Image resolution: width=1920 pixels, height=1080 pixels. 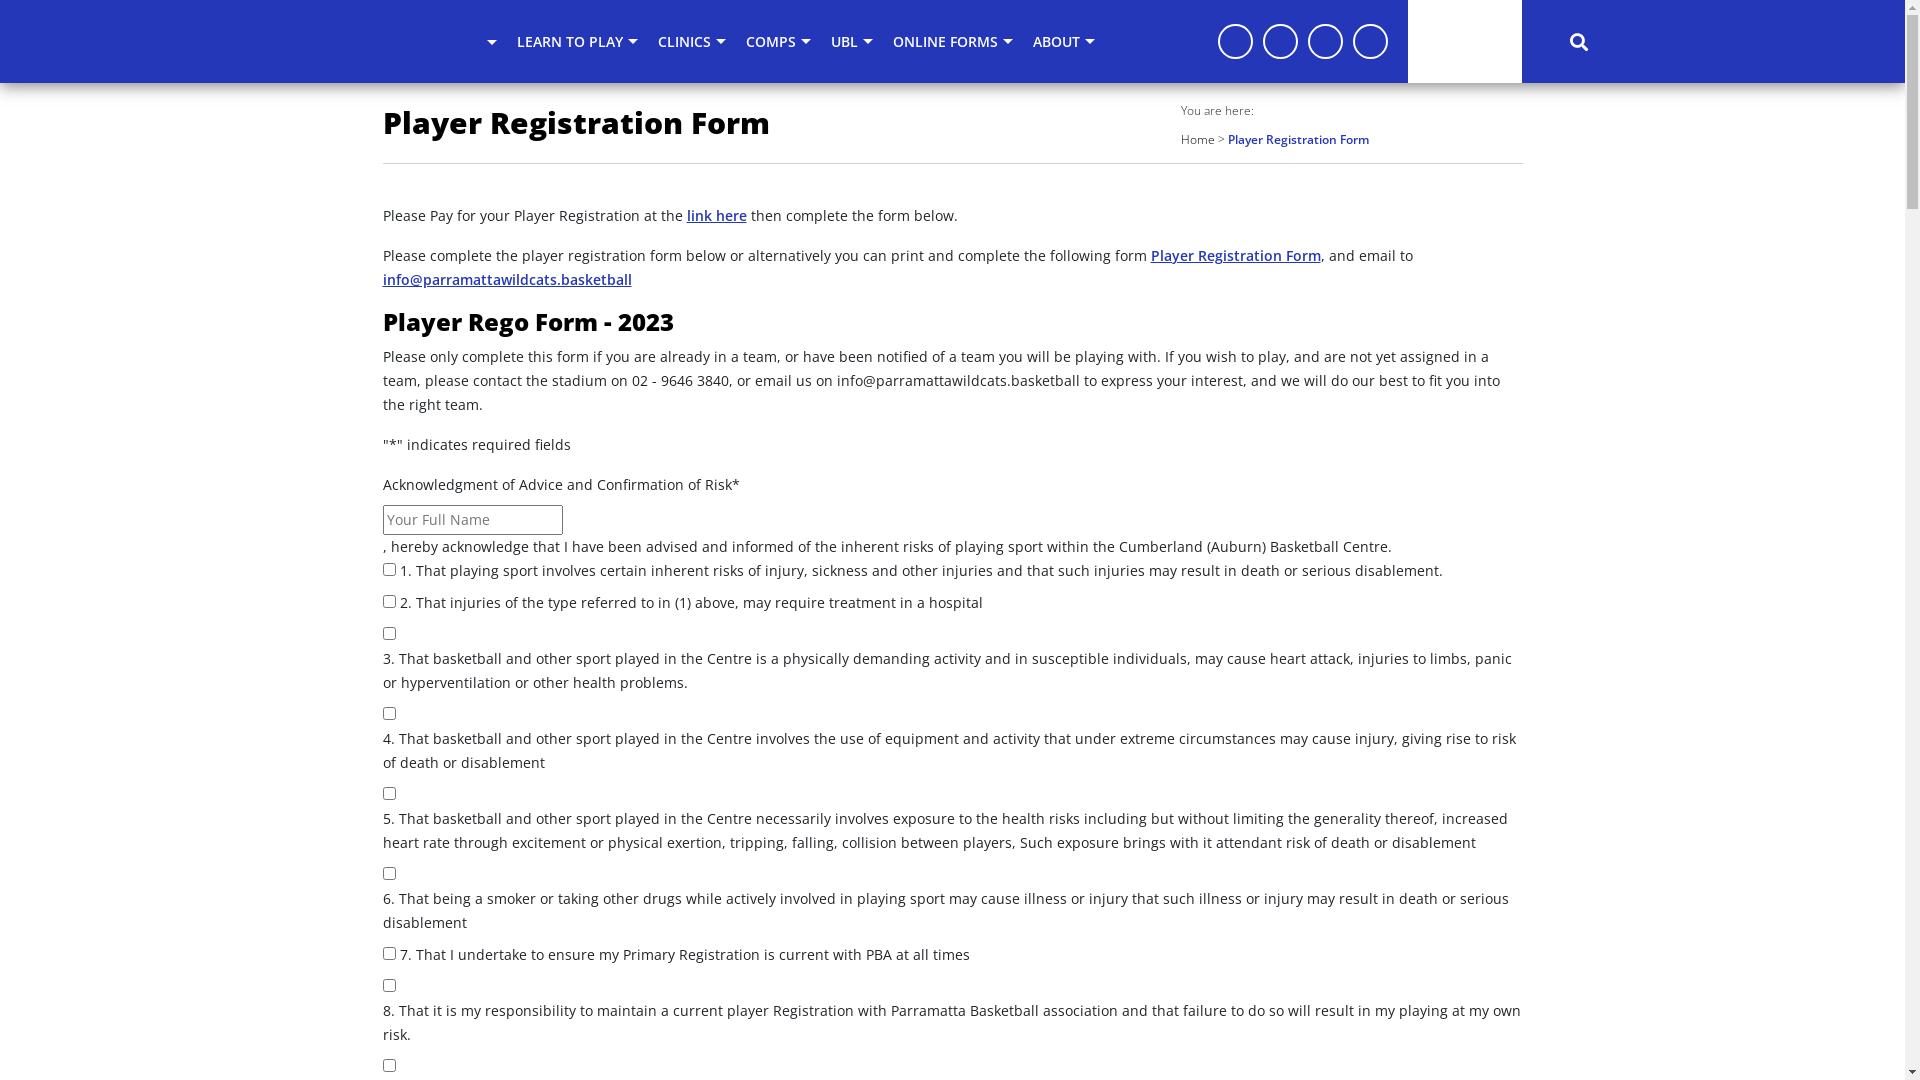 I want to click on UBL, so click(x=852, y=42).